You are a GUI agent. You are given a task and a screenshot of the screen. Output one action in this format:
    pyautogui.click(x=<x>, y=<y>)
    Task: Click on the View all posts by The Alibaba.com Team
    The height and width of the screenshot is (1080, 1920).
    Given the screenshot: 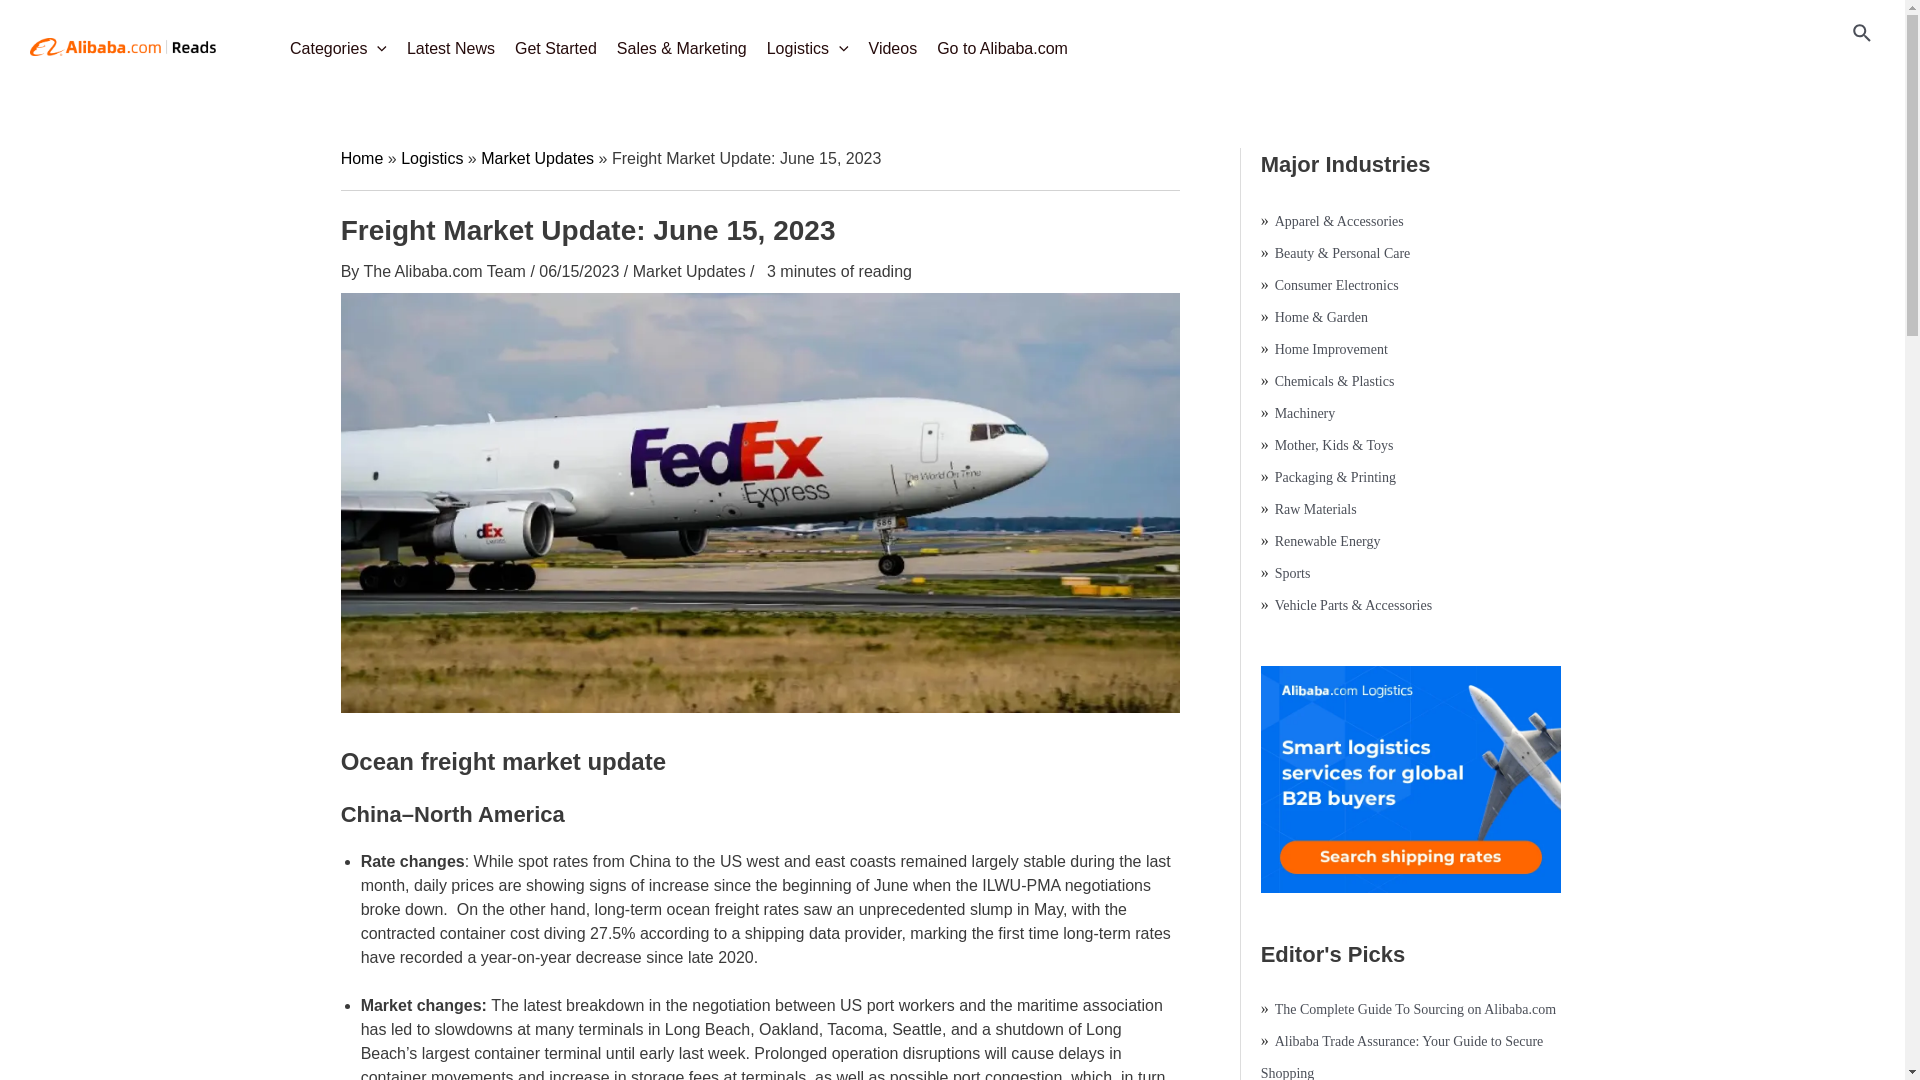 What is the action you would take?
    pyautogui.click(x=446, y=271)
    